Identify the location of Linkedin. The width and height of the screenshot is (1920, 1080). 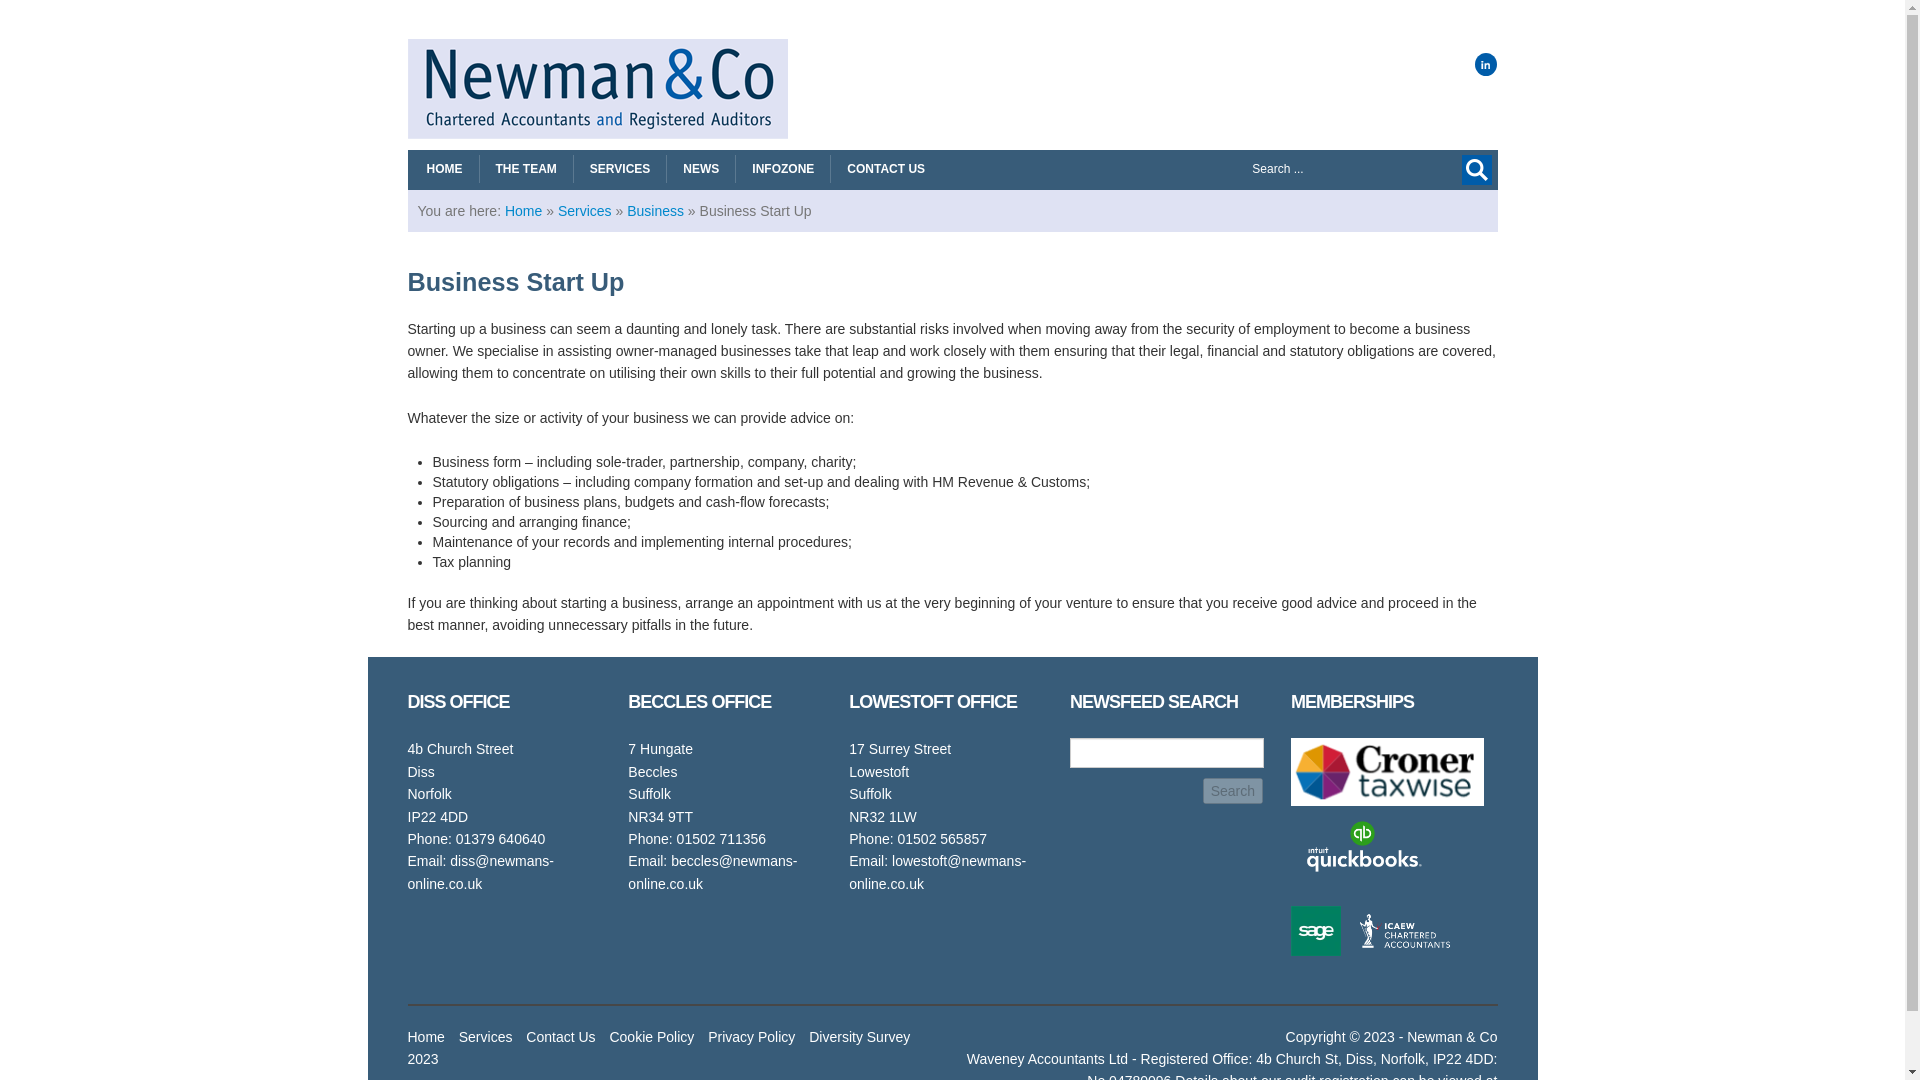
(1486, 64).